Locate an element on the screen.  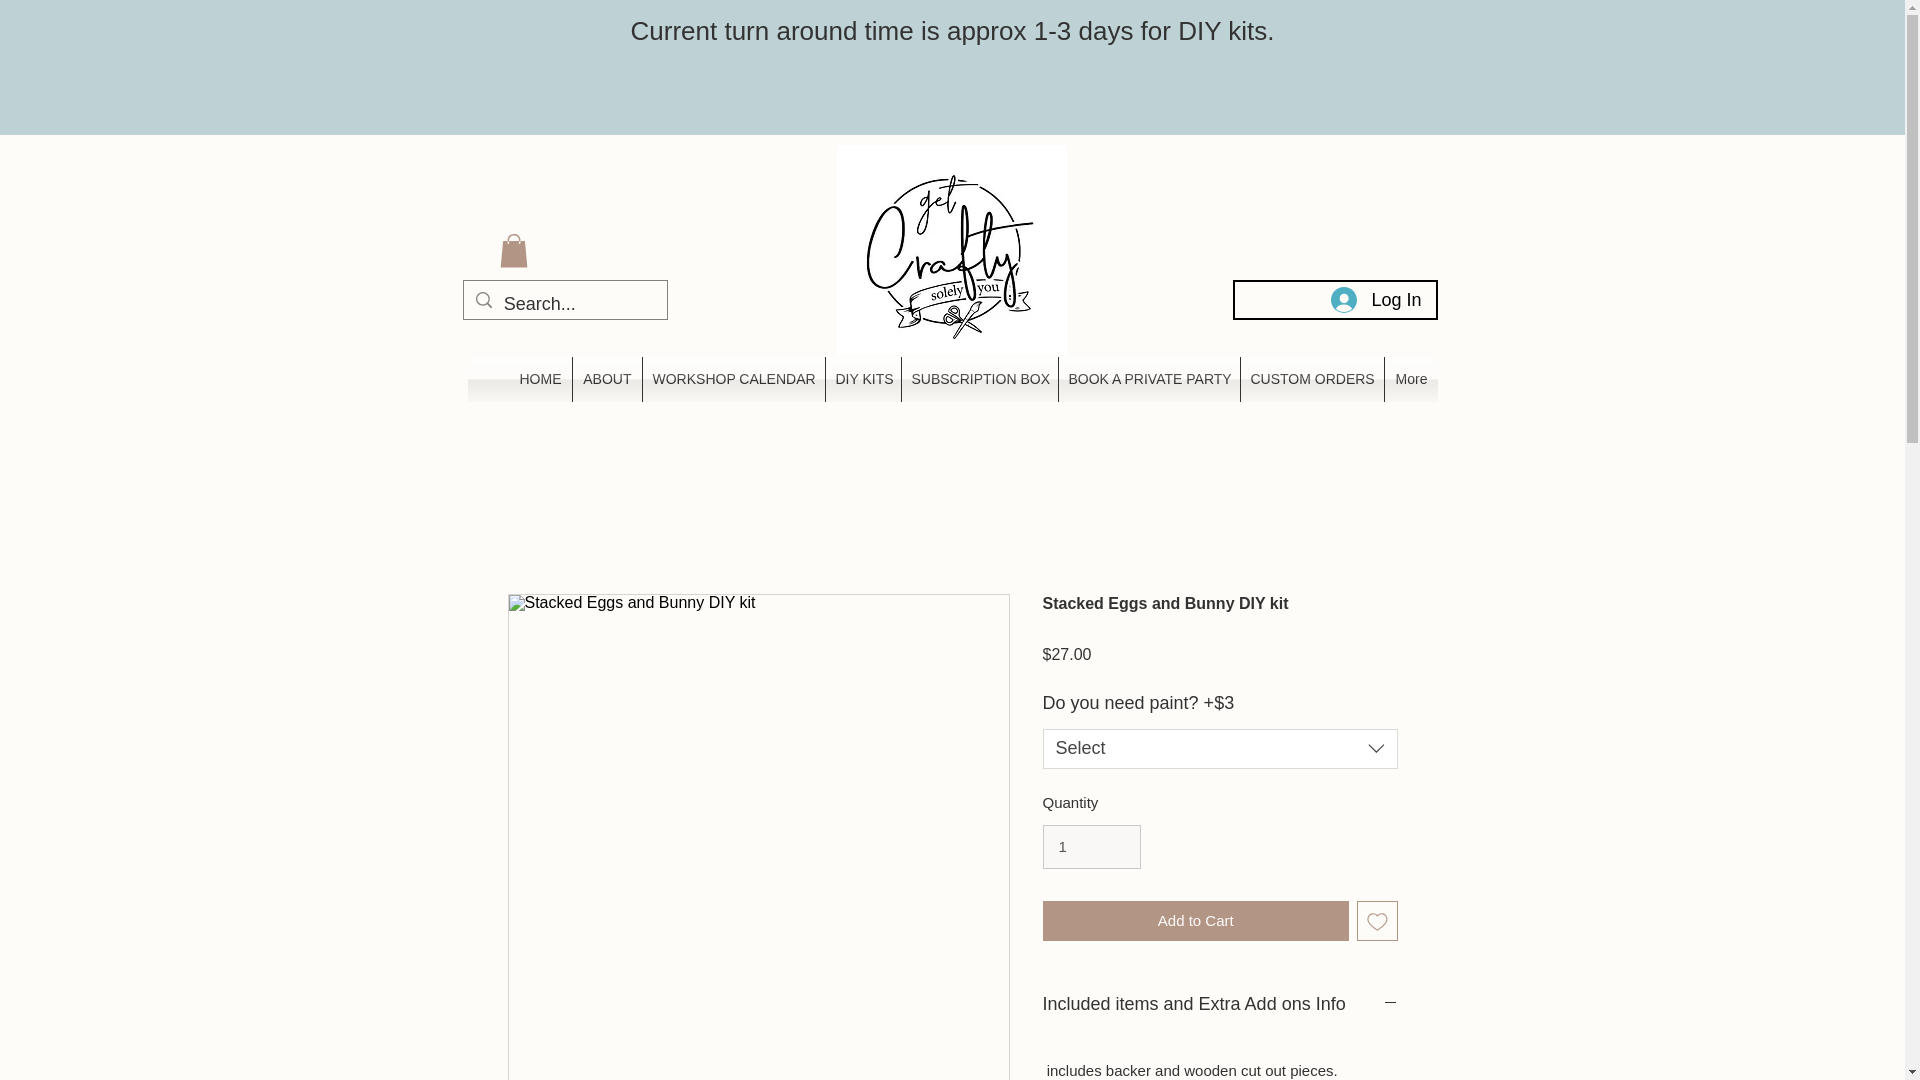
Select is located at coordinates (1220, 748).